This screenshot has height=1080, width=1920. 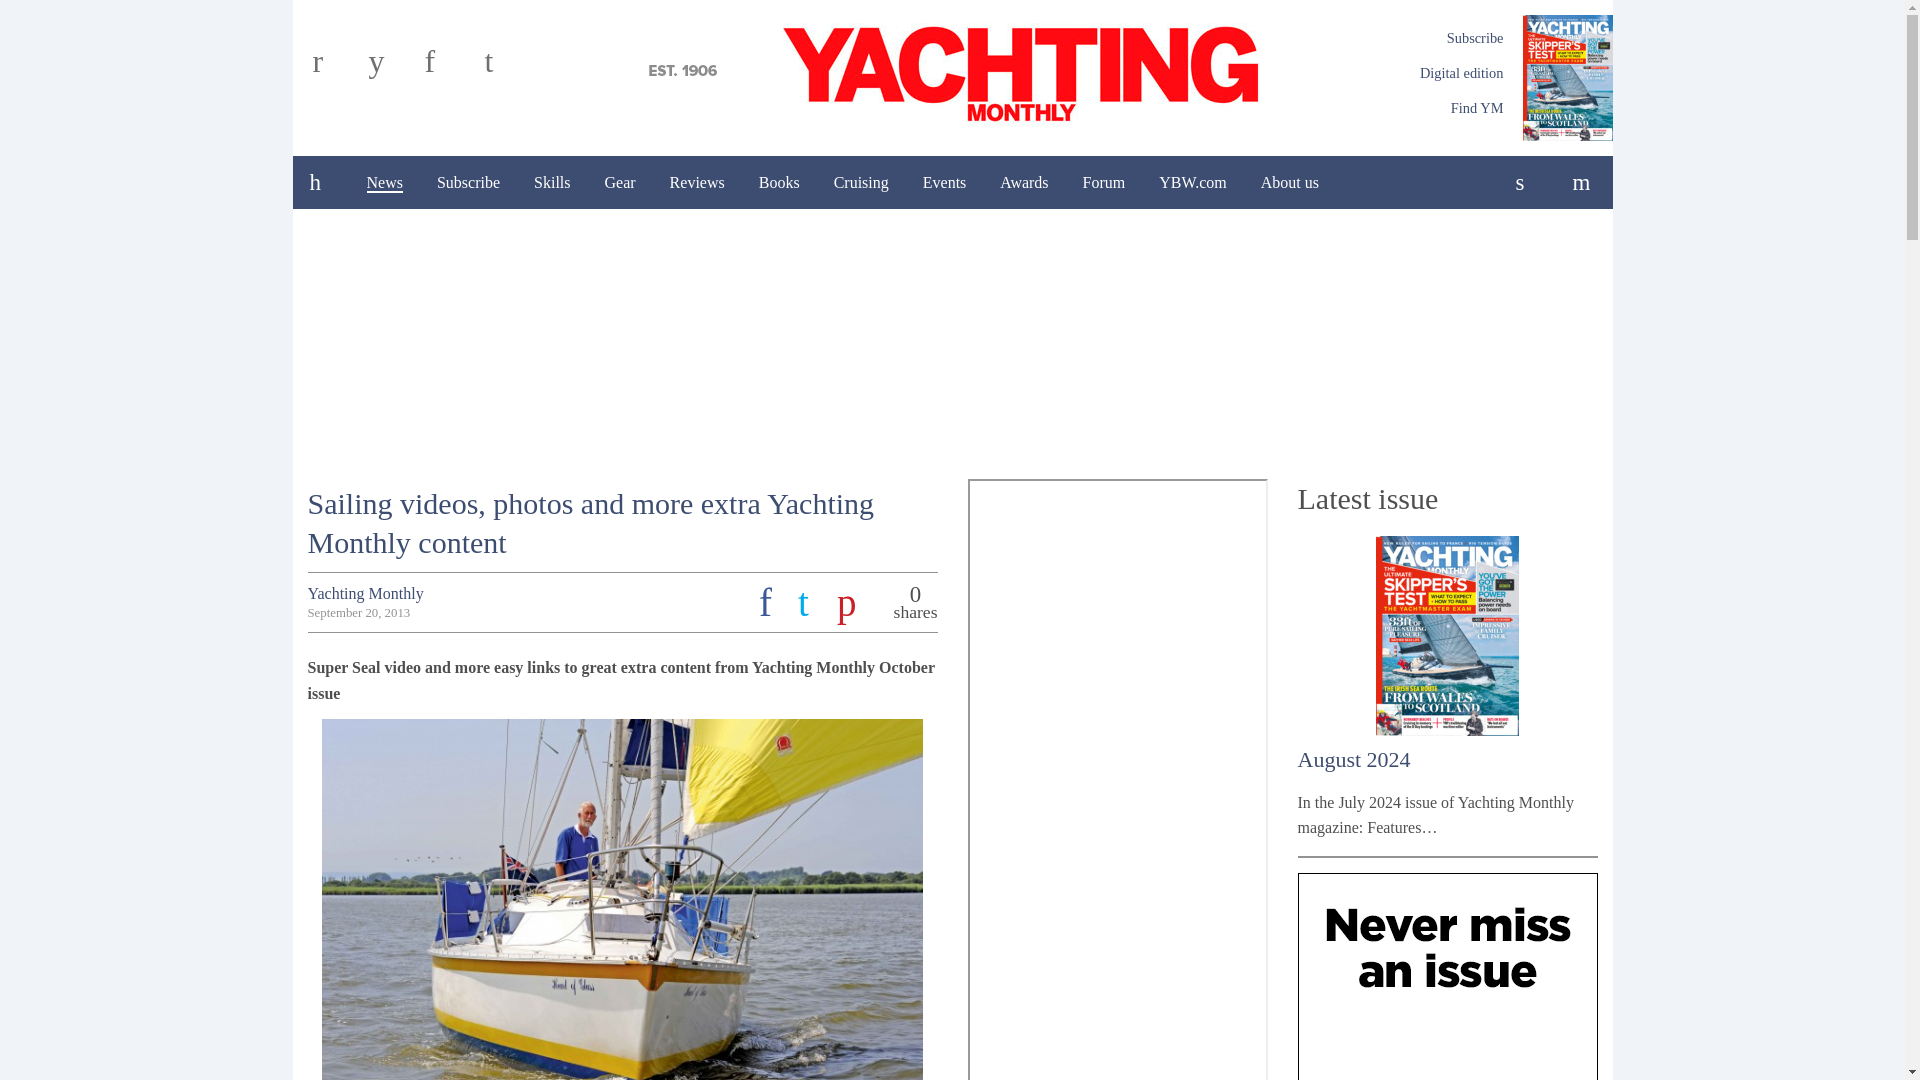 I want to click on Events, so click(x=944, y=182).